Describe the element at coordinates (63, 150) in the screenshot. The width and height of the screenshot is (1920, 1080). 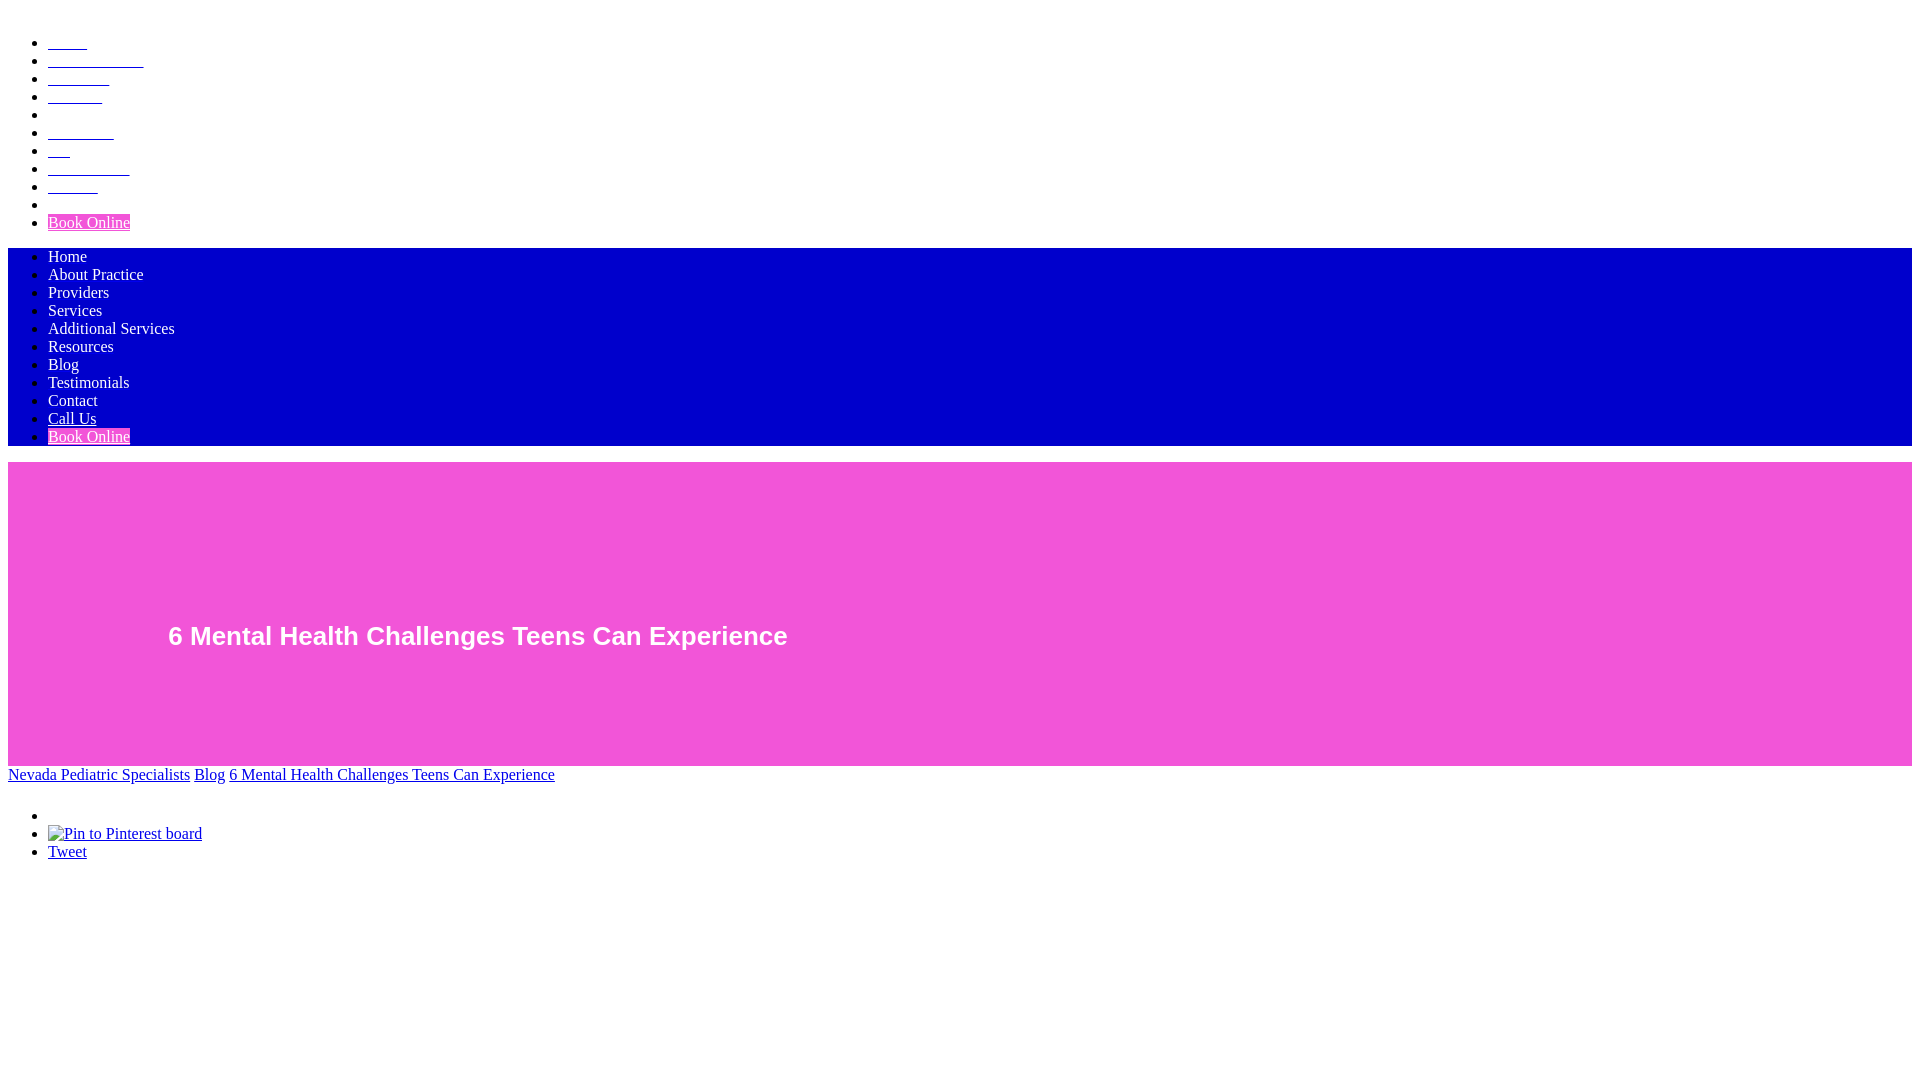
I see `Blog` at that location.